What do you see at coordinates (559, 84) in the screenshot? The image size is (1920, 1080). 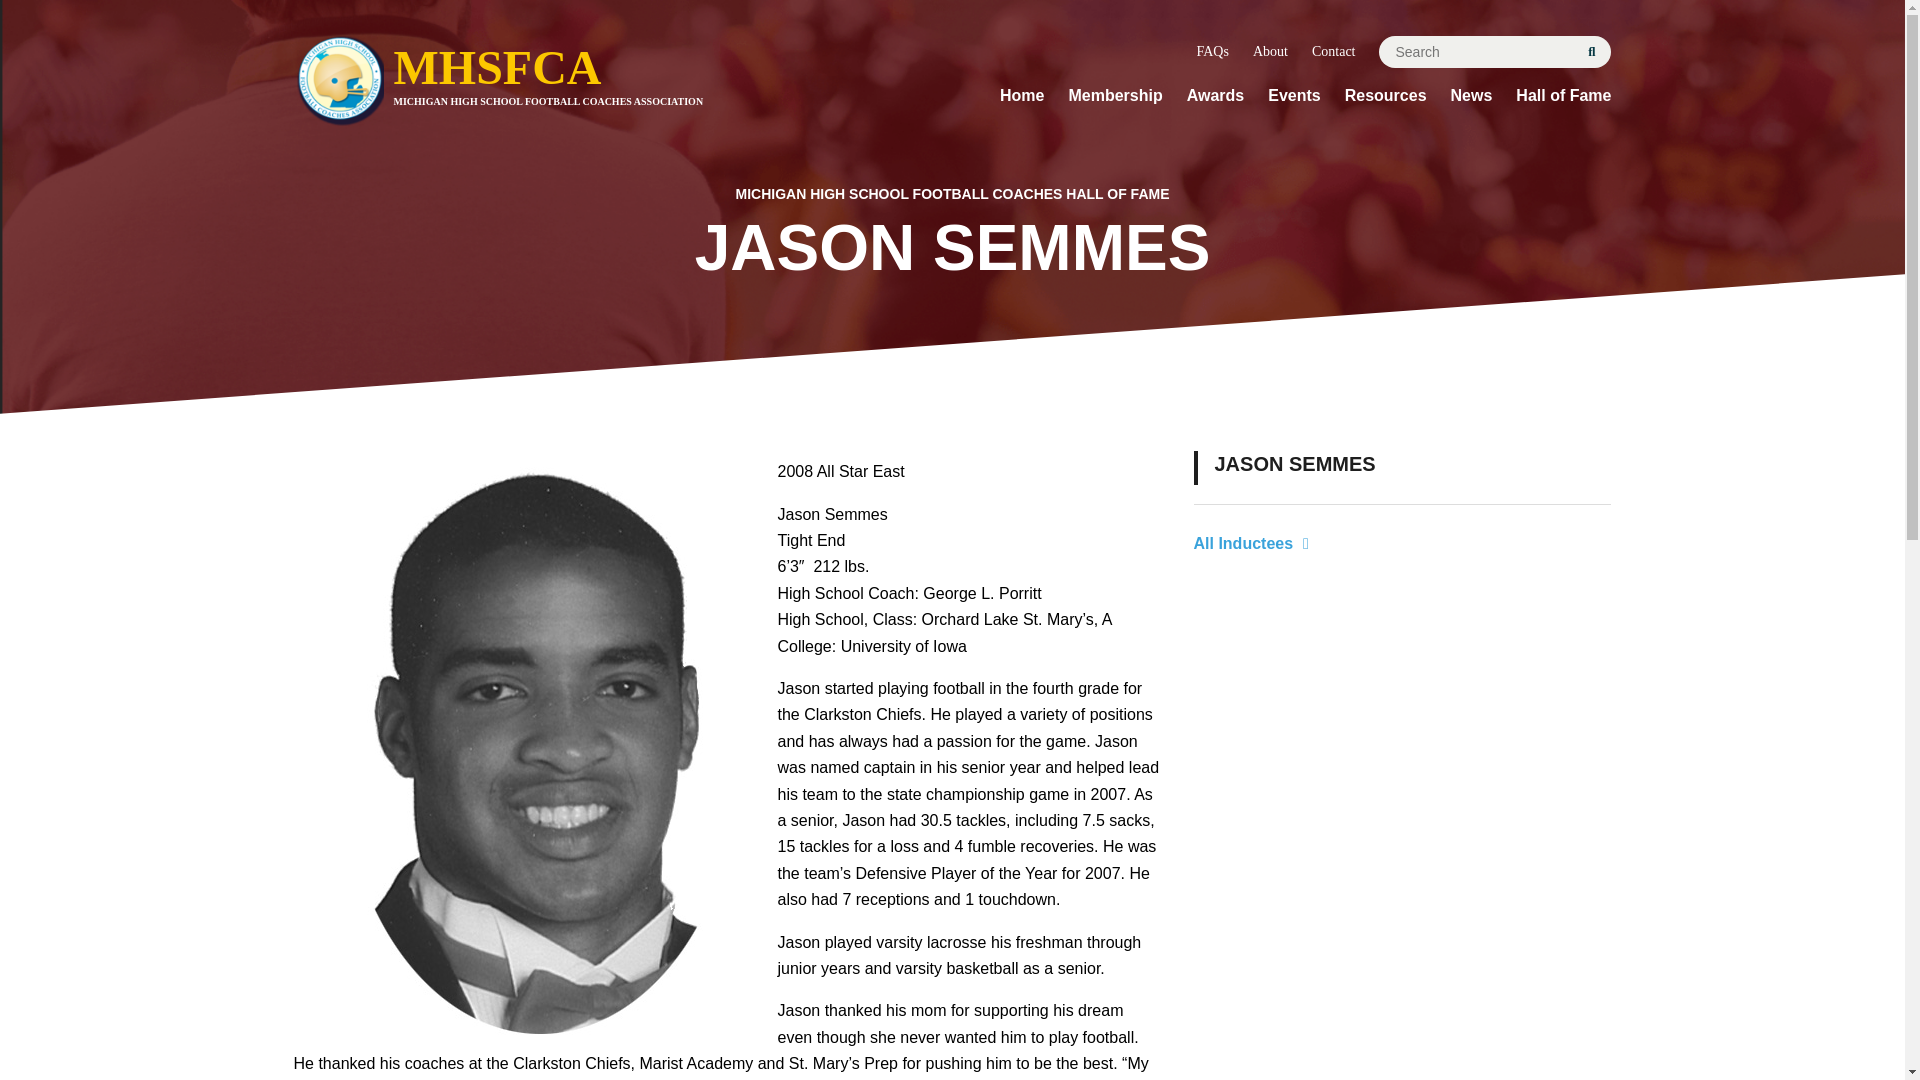 I see `Membership` at bounding box center [559, 84].